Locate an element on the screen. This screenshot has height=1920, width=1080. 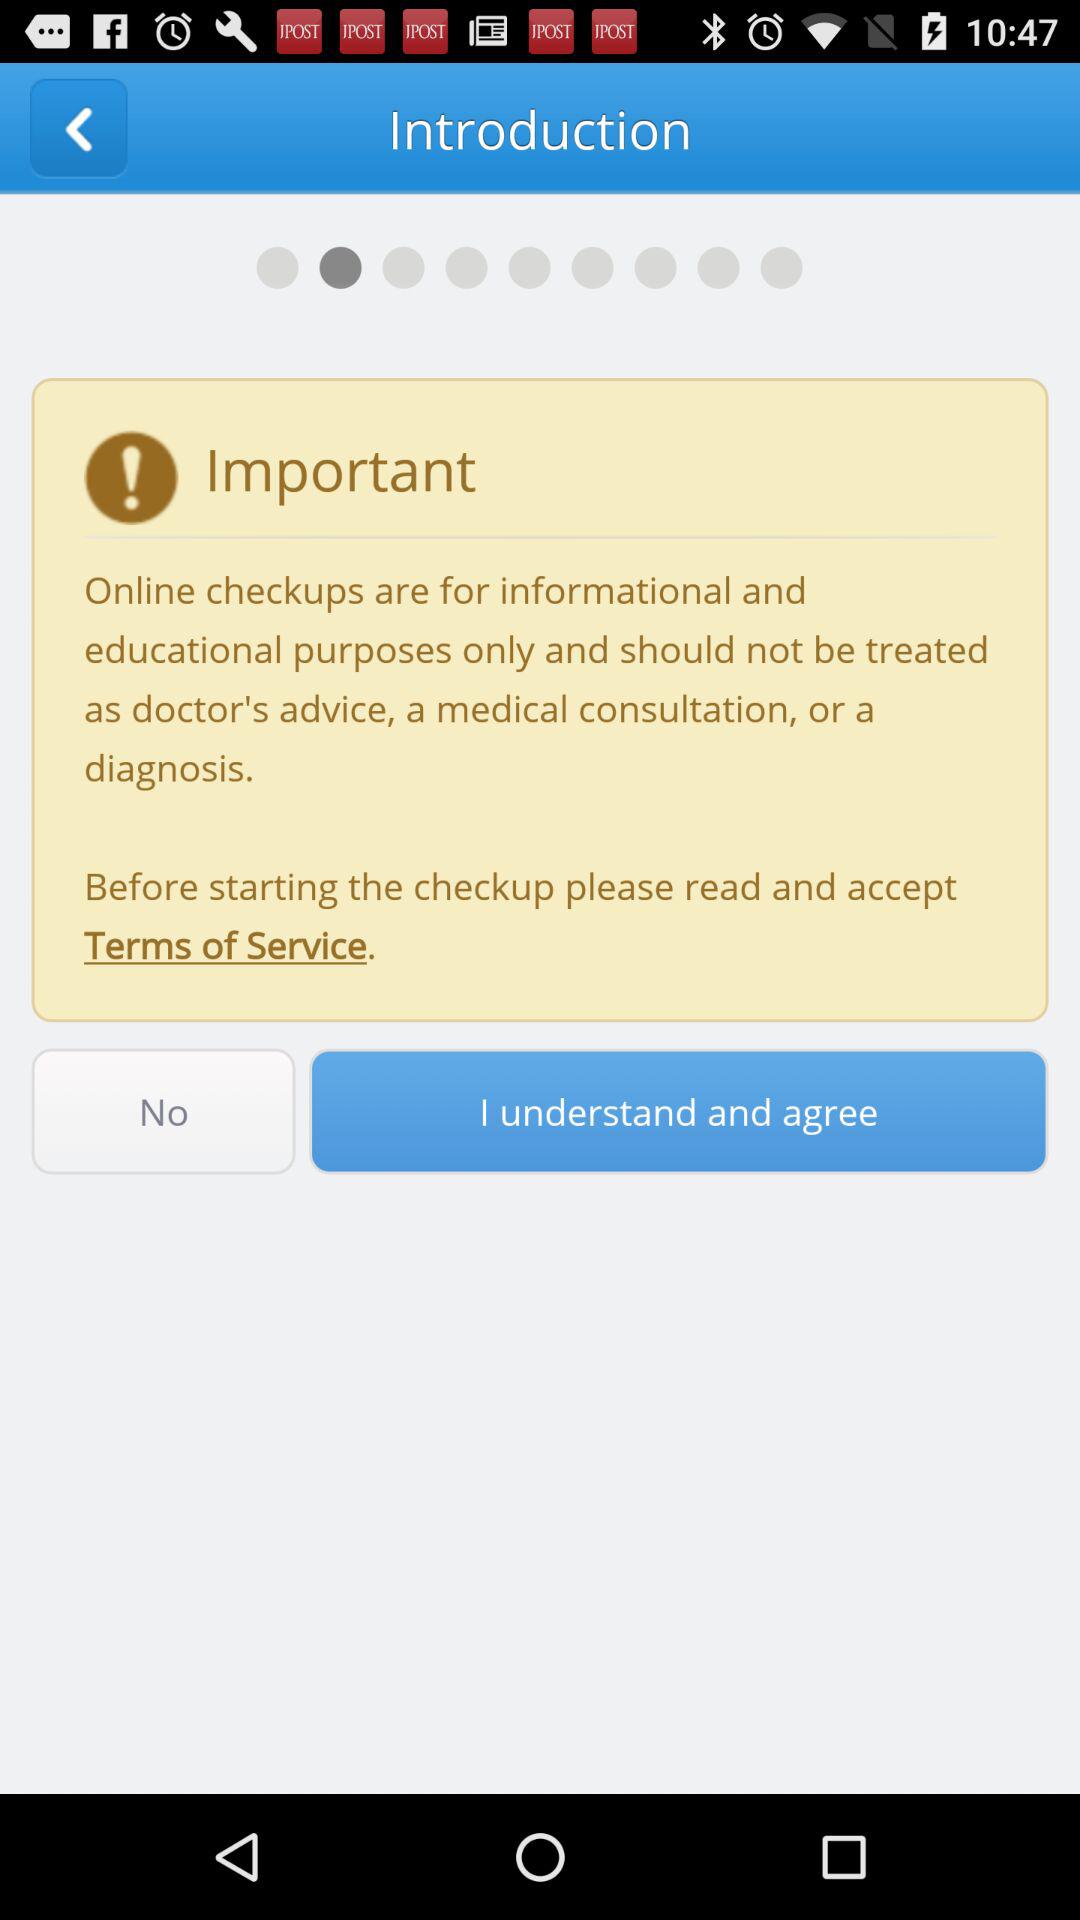
turn on icon to the left of the i understand and item is located at coordinates (163, 1111).